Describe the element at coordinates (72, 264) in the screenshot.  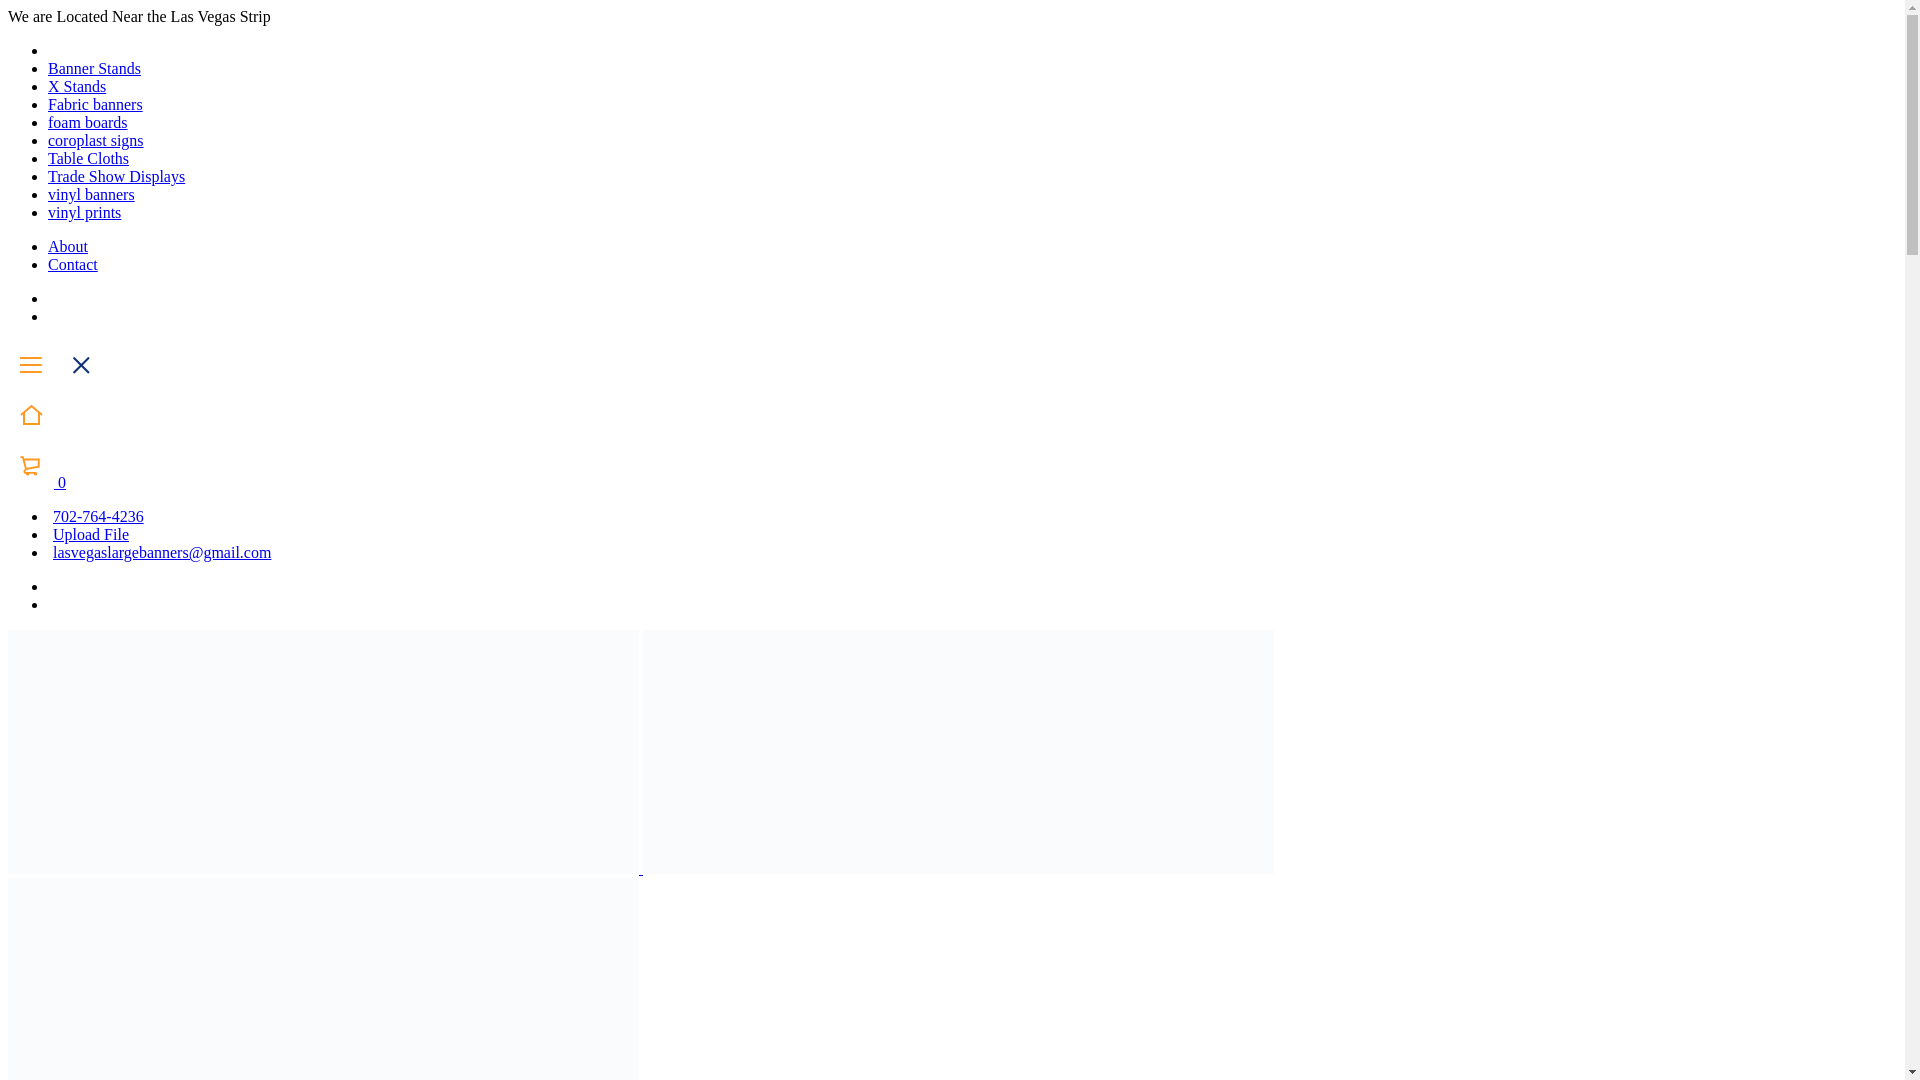
I see `Contact` at that location.